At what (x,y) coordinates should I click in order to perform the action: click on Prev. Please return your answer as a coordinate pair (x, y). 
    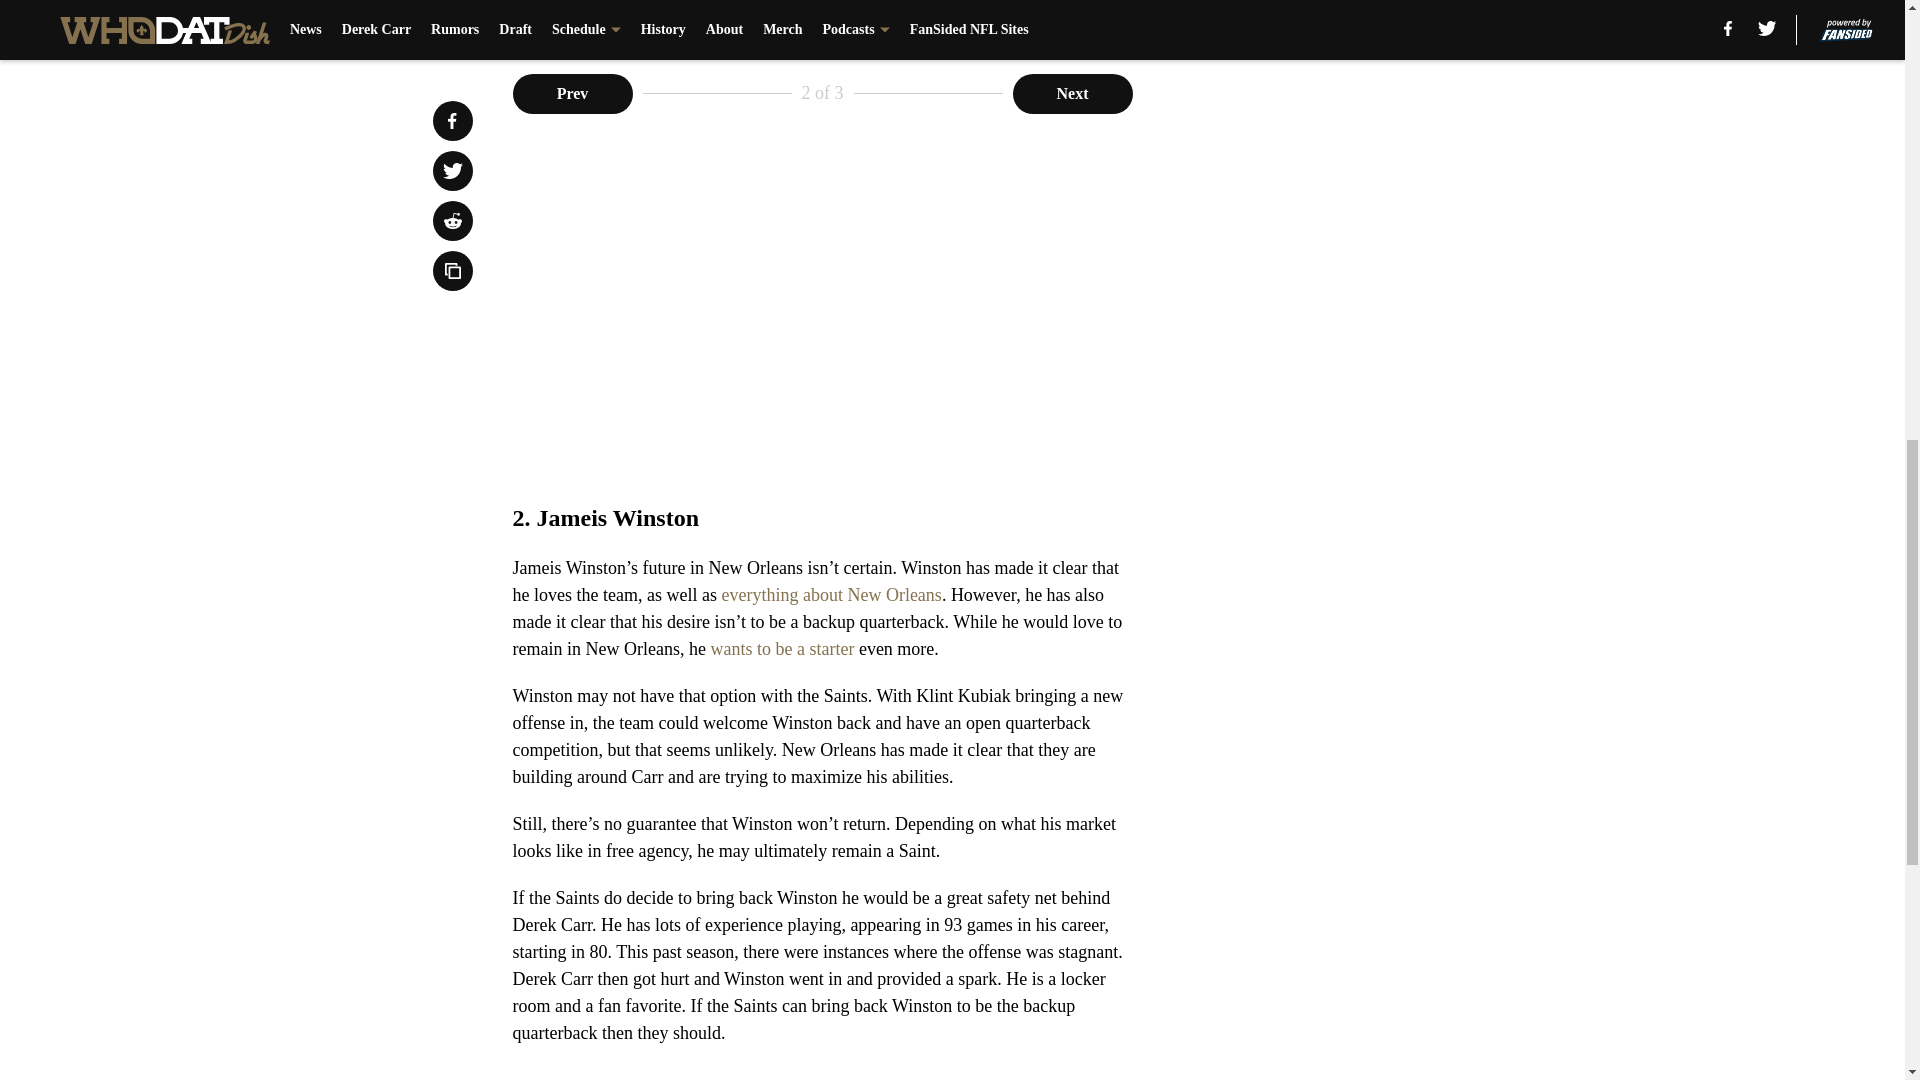
    Looking at the image, I should click on (572, 94).